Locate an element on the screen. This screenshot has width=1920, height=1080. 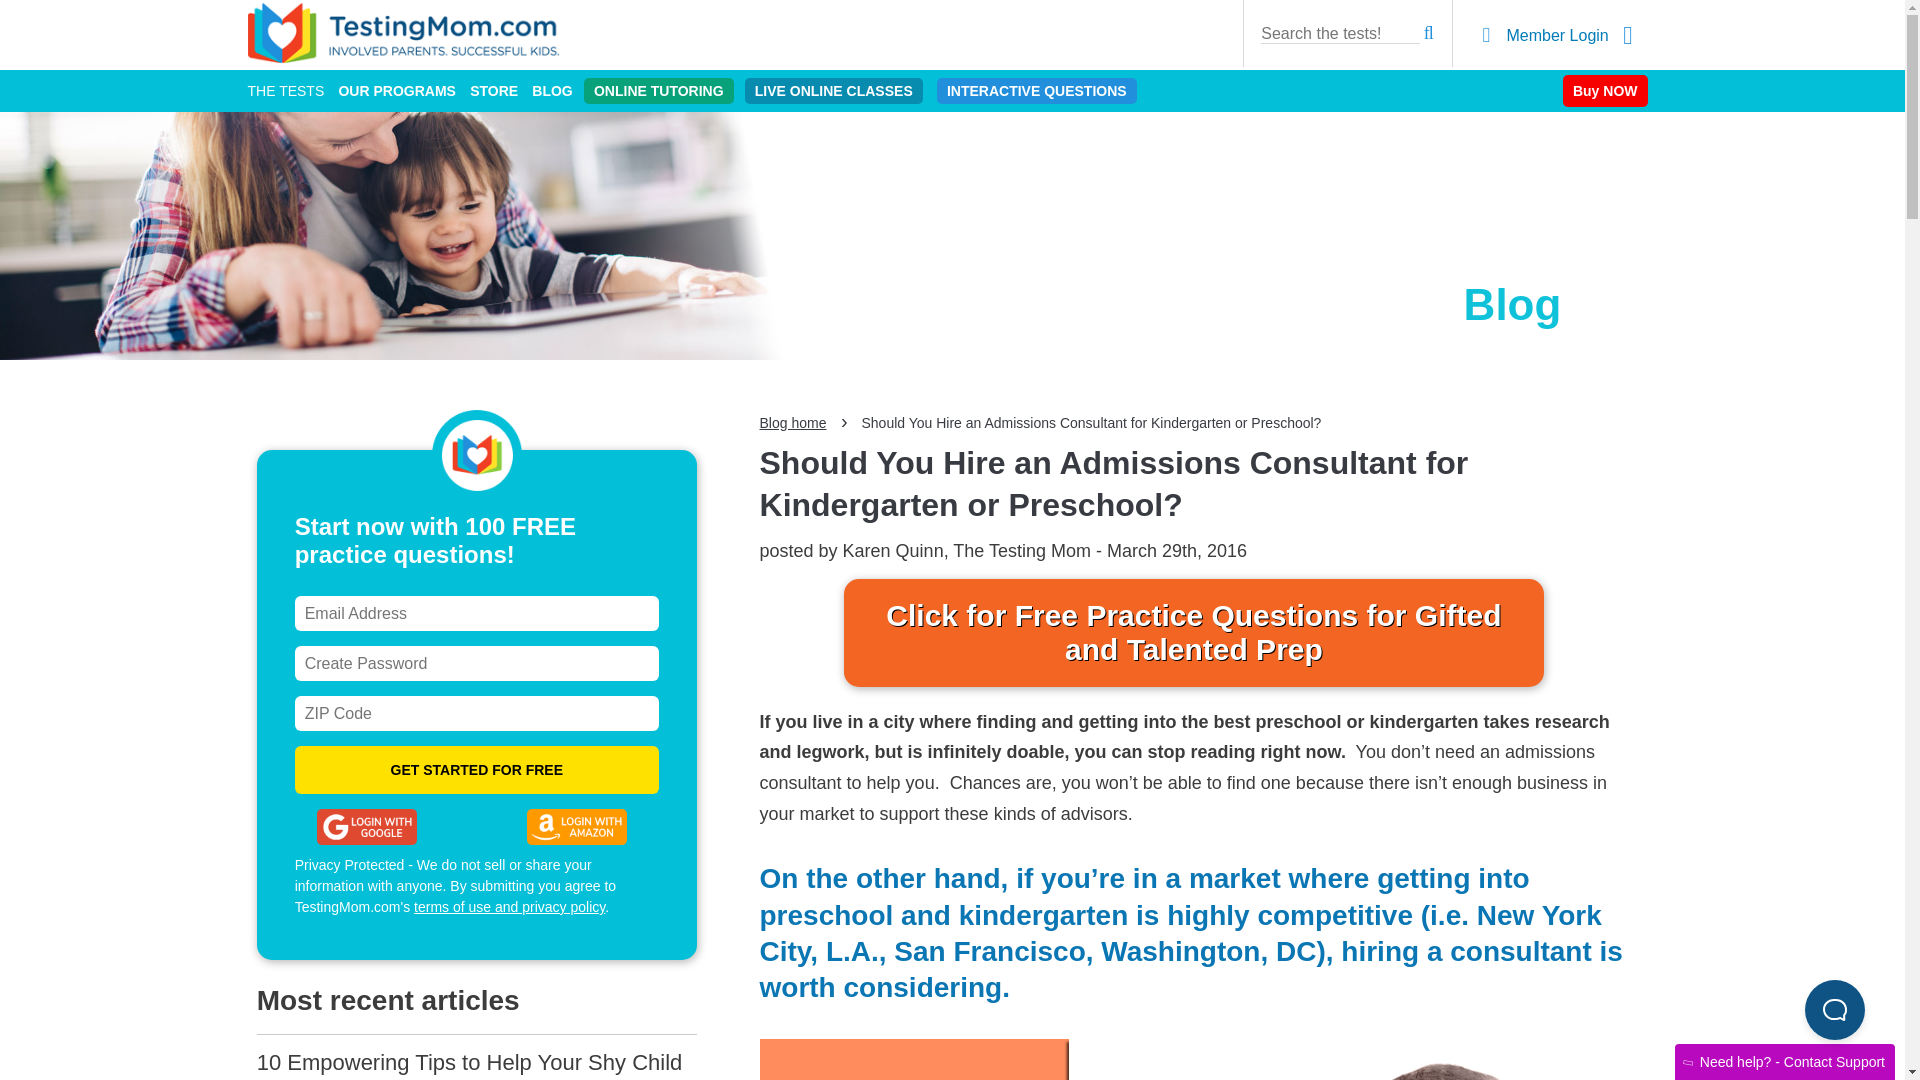
OUR PROGRAMS is located at coordinates (396, 91).